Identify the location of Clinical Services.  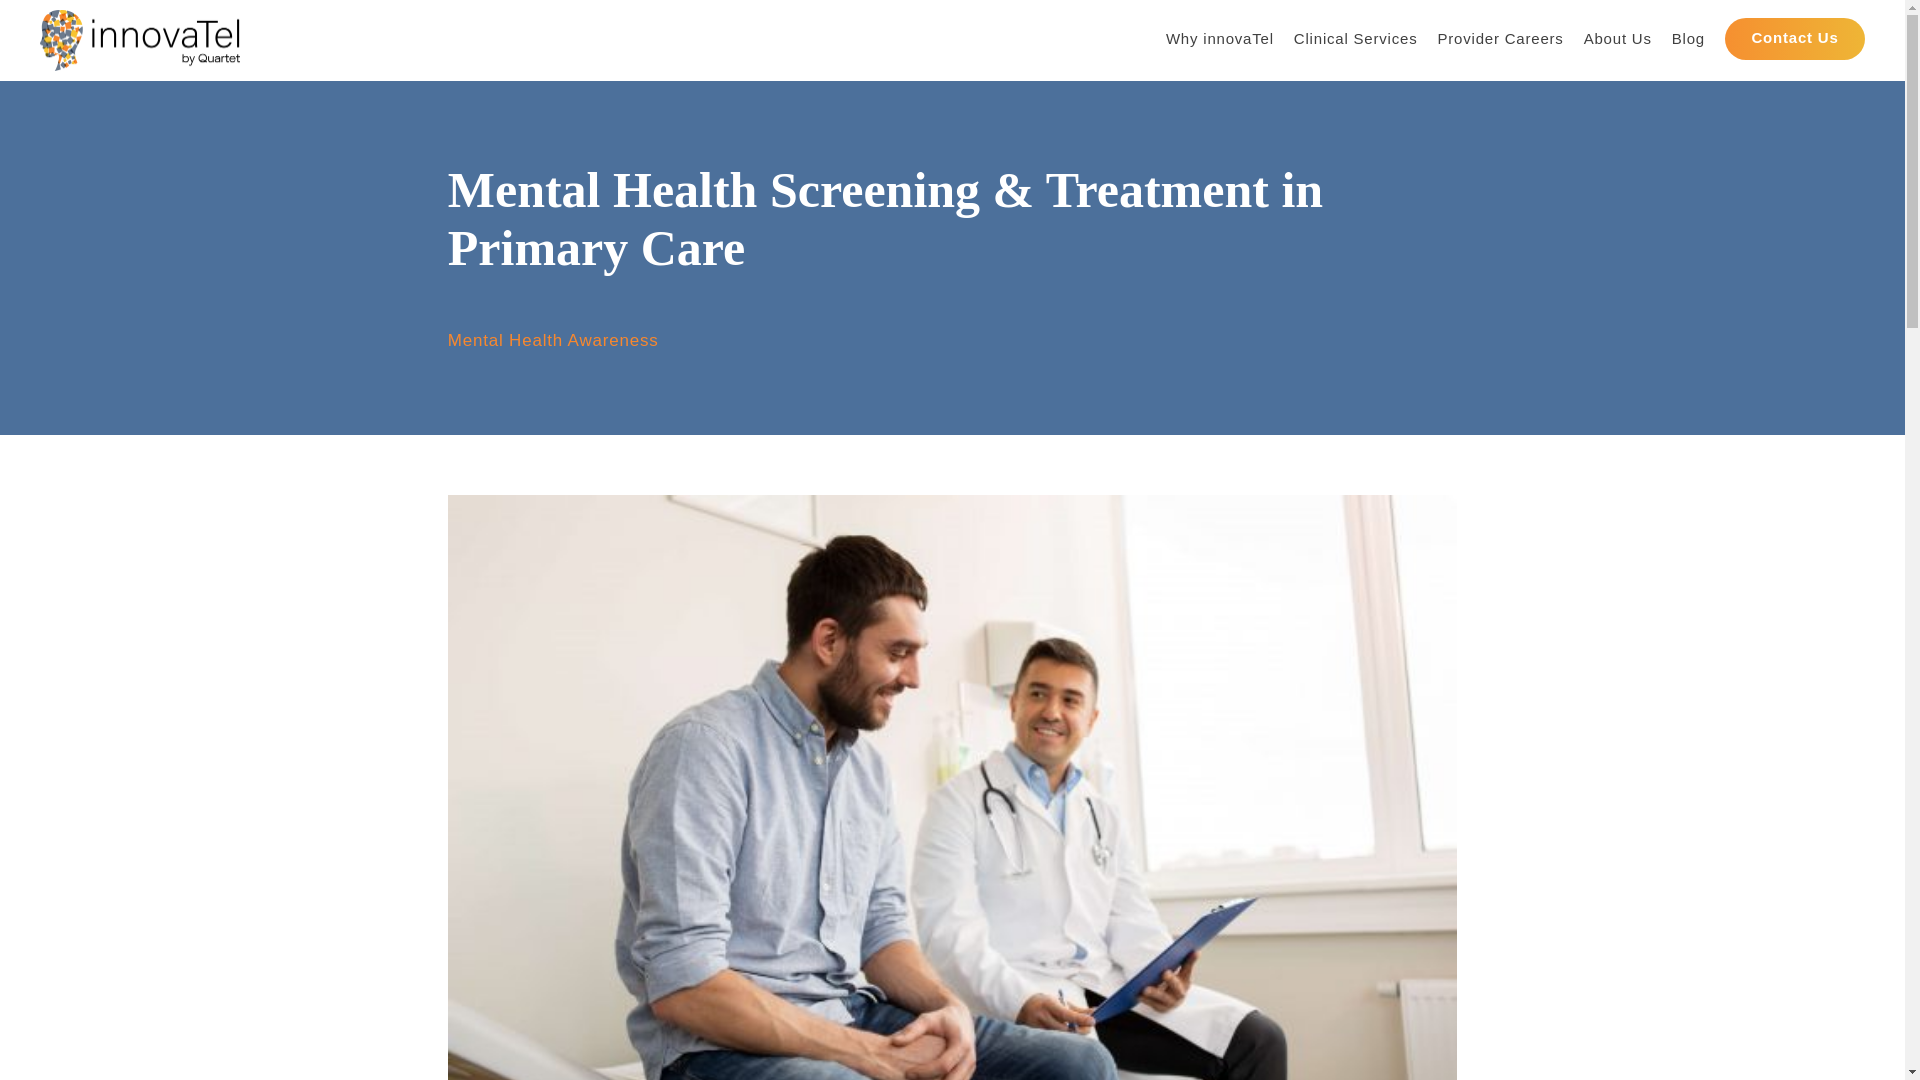
(1356, 43).